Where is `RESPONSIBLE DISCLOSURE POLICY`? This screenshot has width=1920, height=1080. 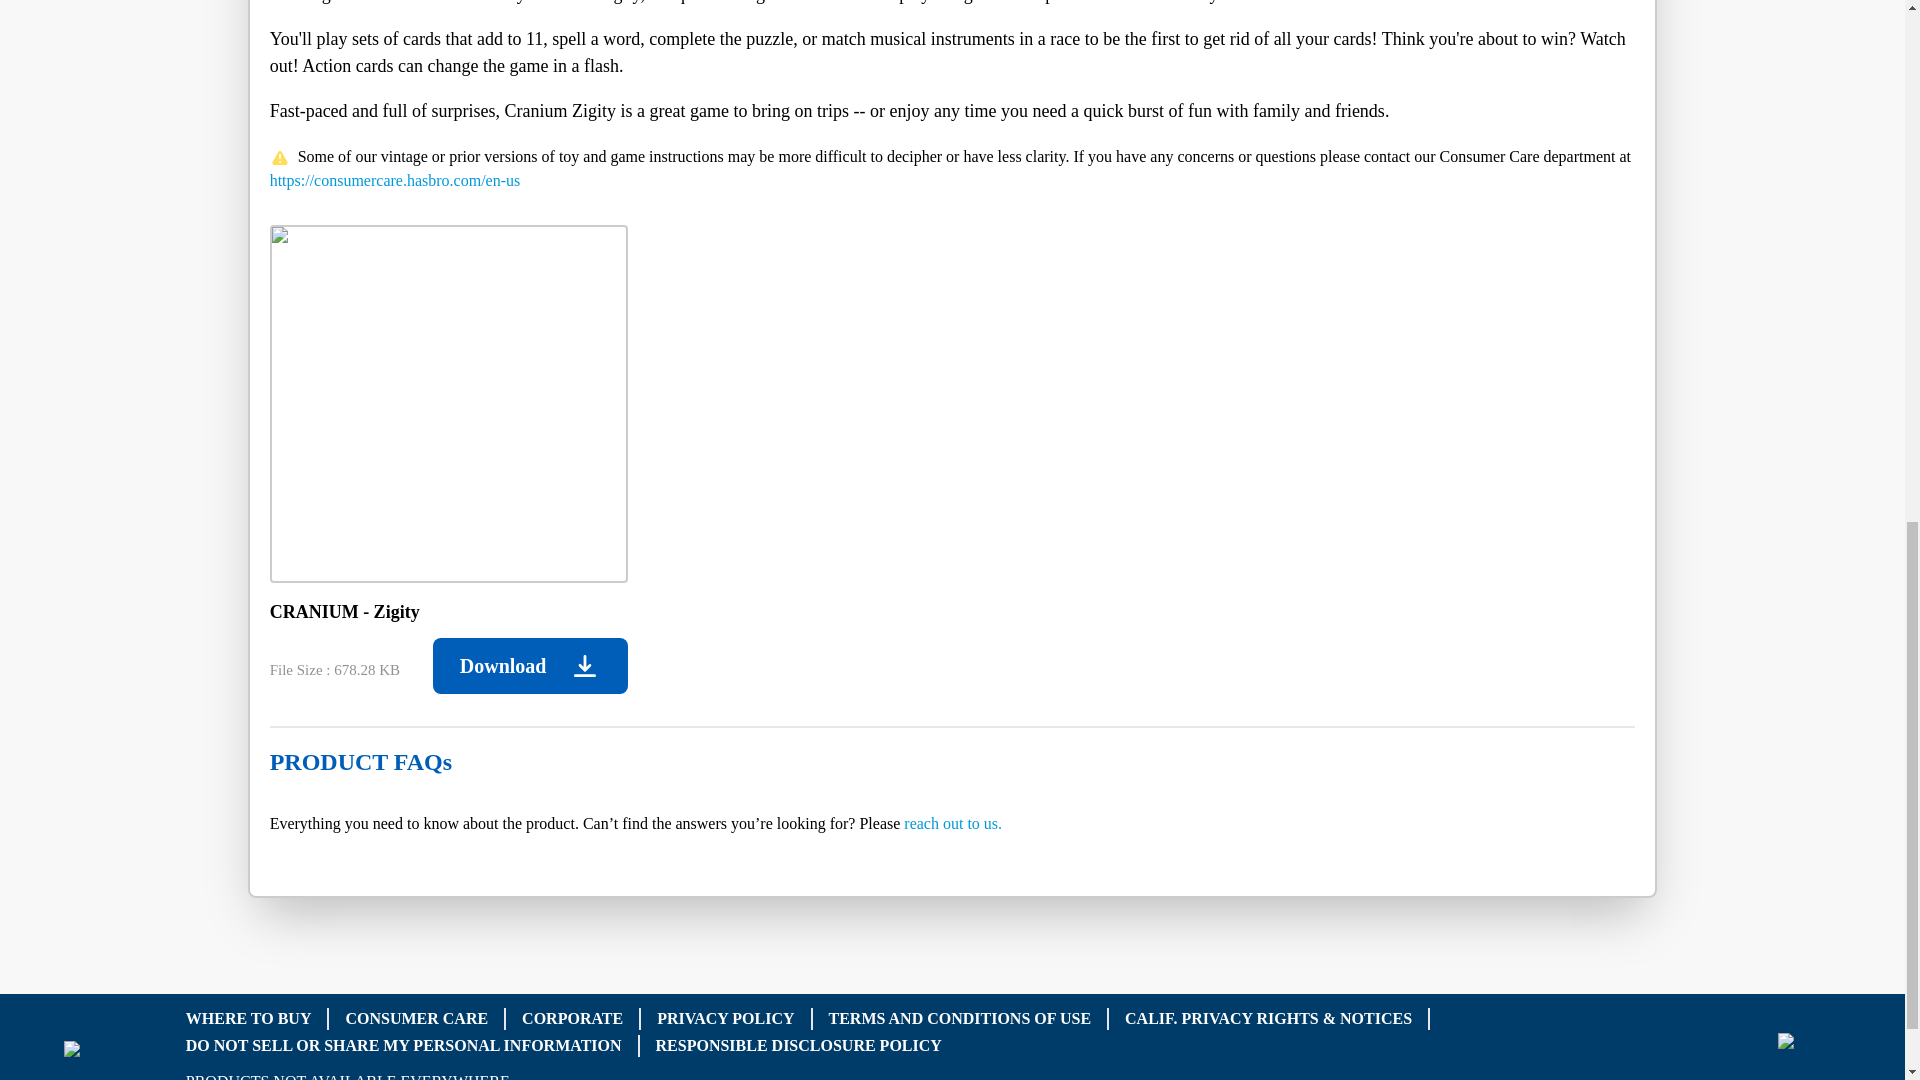
RESPONSIBLE DISCLOSURE POLICY is located at coordinates (799, 1044).